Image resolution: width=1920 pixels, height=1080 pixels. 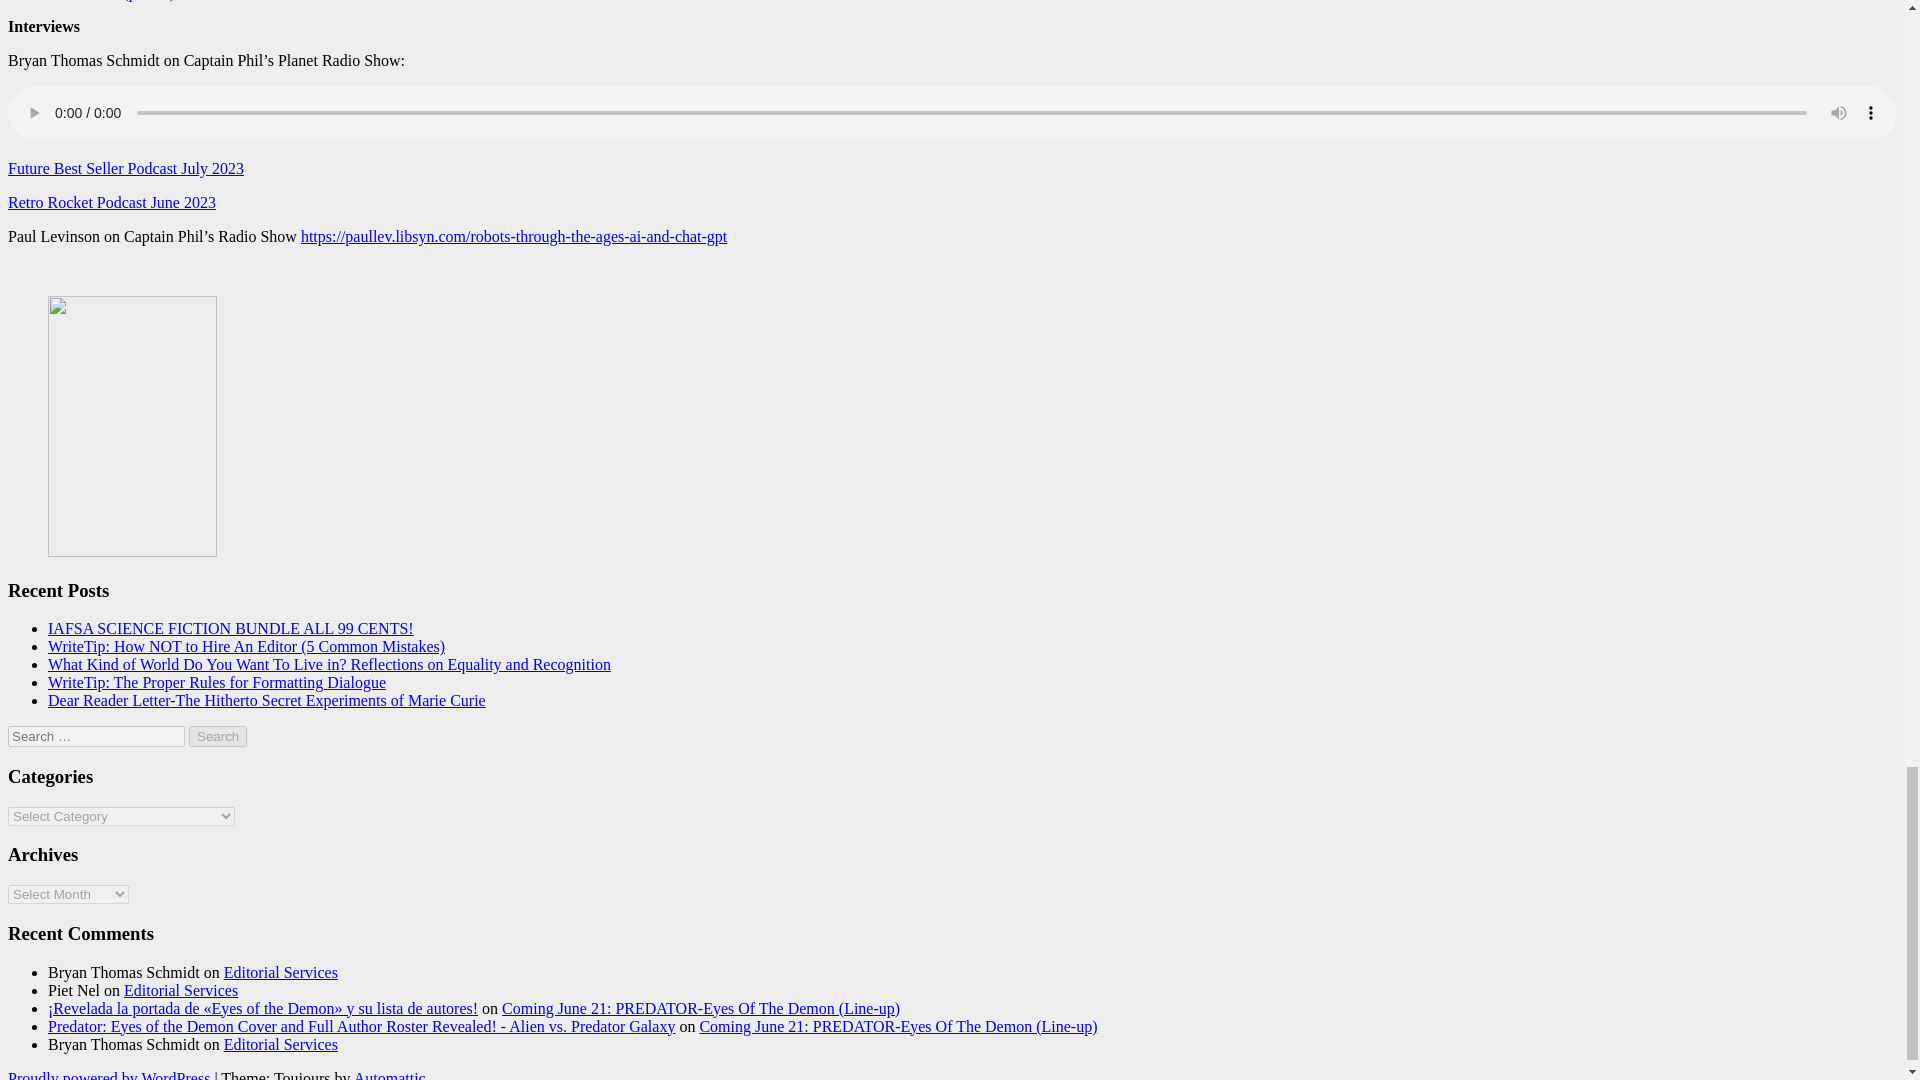 What do you see at coordinates (218, 736) in the screenshot?
I see `Search` at bounding box center [218, 736].